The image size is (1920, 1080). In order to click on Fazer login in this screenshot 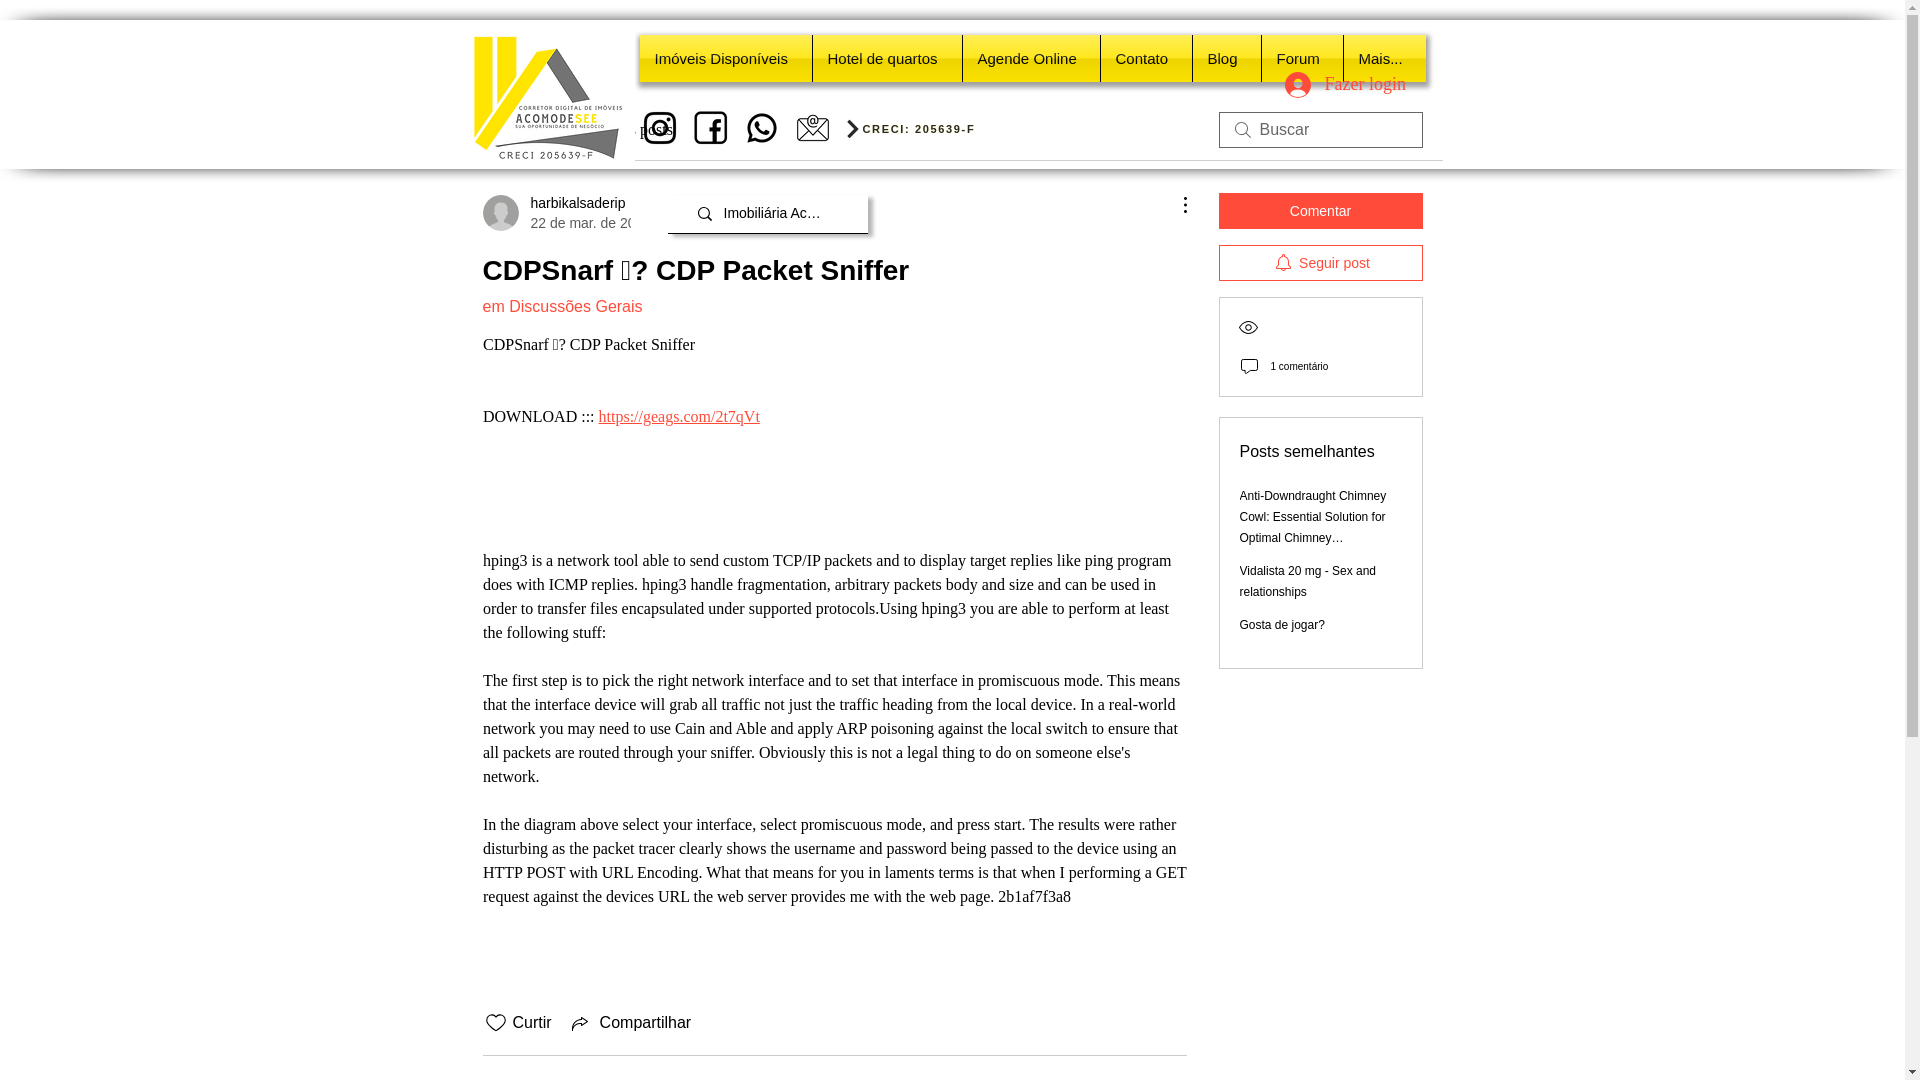, I will do `click(1320, 262)`.